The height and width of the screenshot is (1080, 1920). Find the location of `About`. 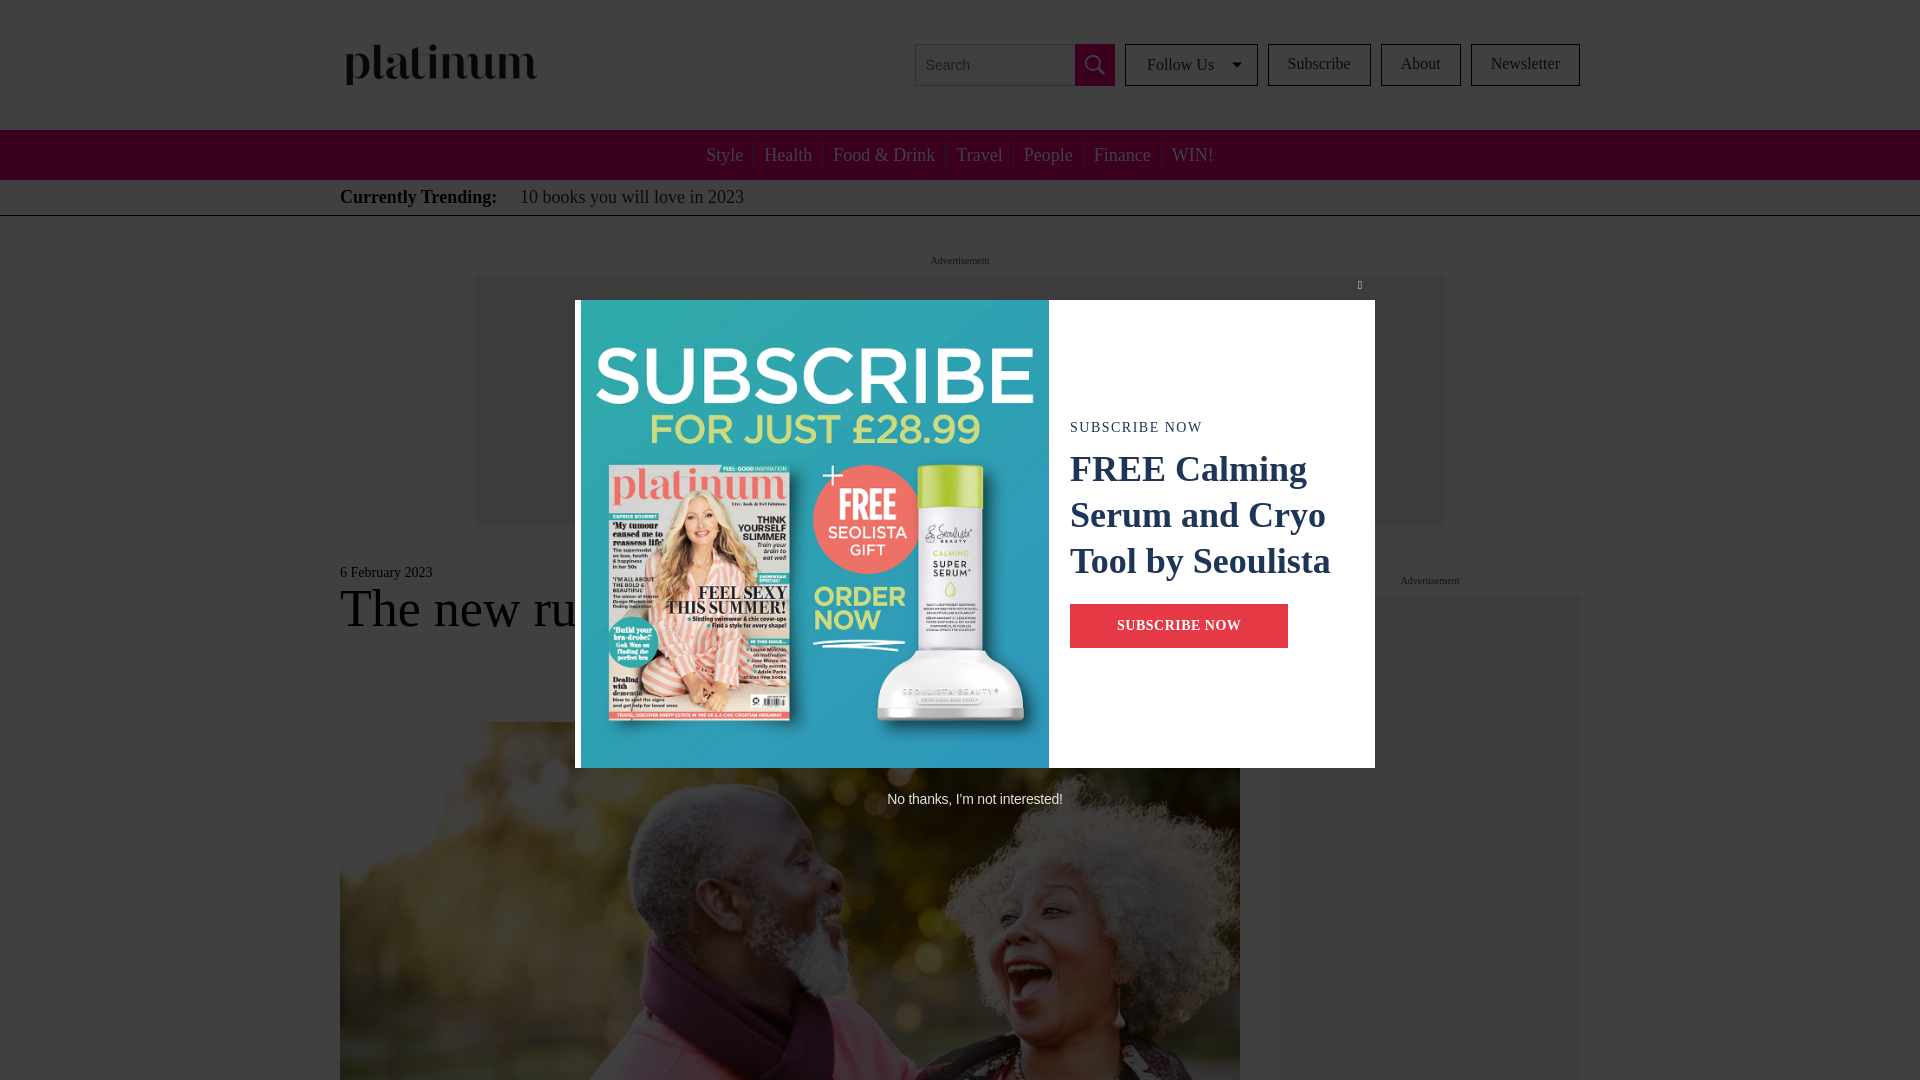

About is located at coordinates (1420, 65).